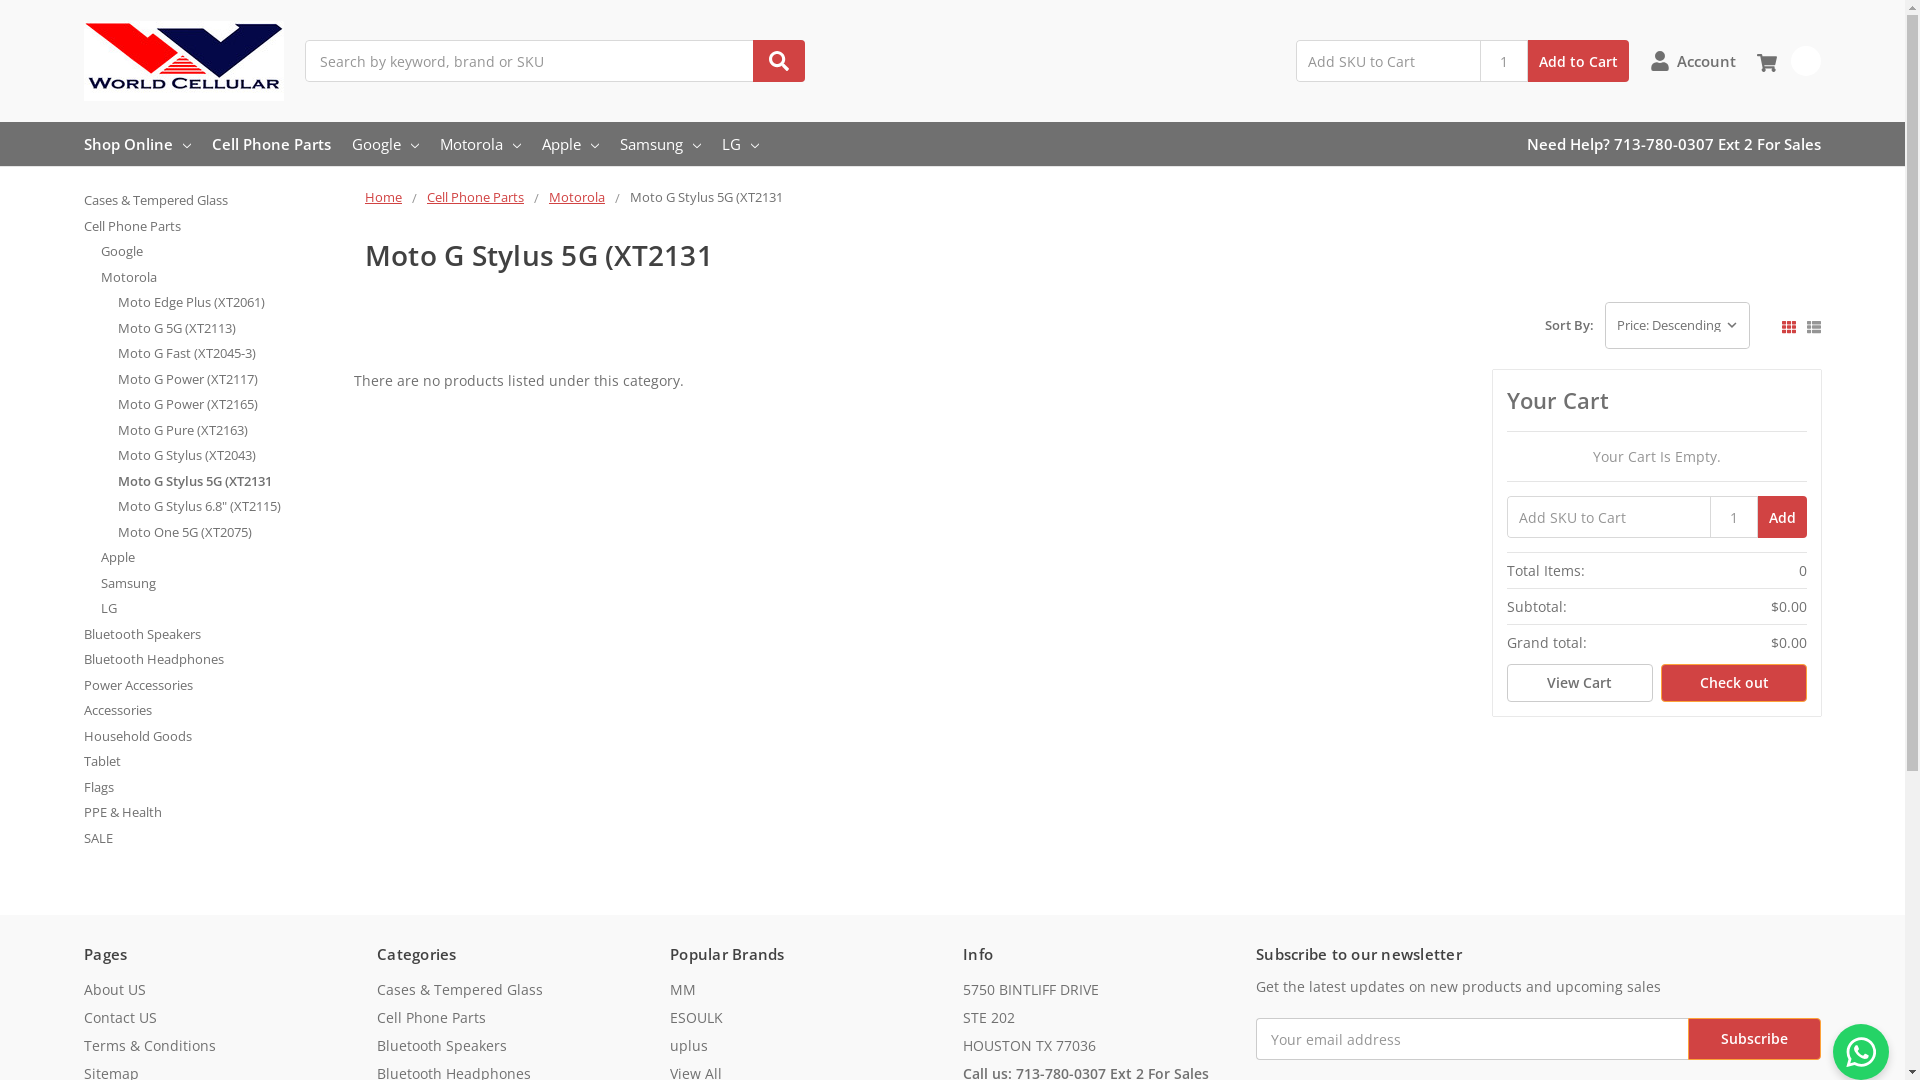 Image resolution: width=1920 pixels, height=1080 pixels. I want to click on Moto G Power (XT2165), so click(230, 405).